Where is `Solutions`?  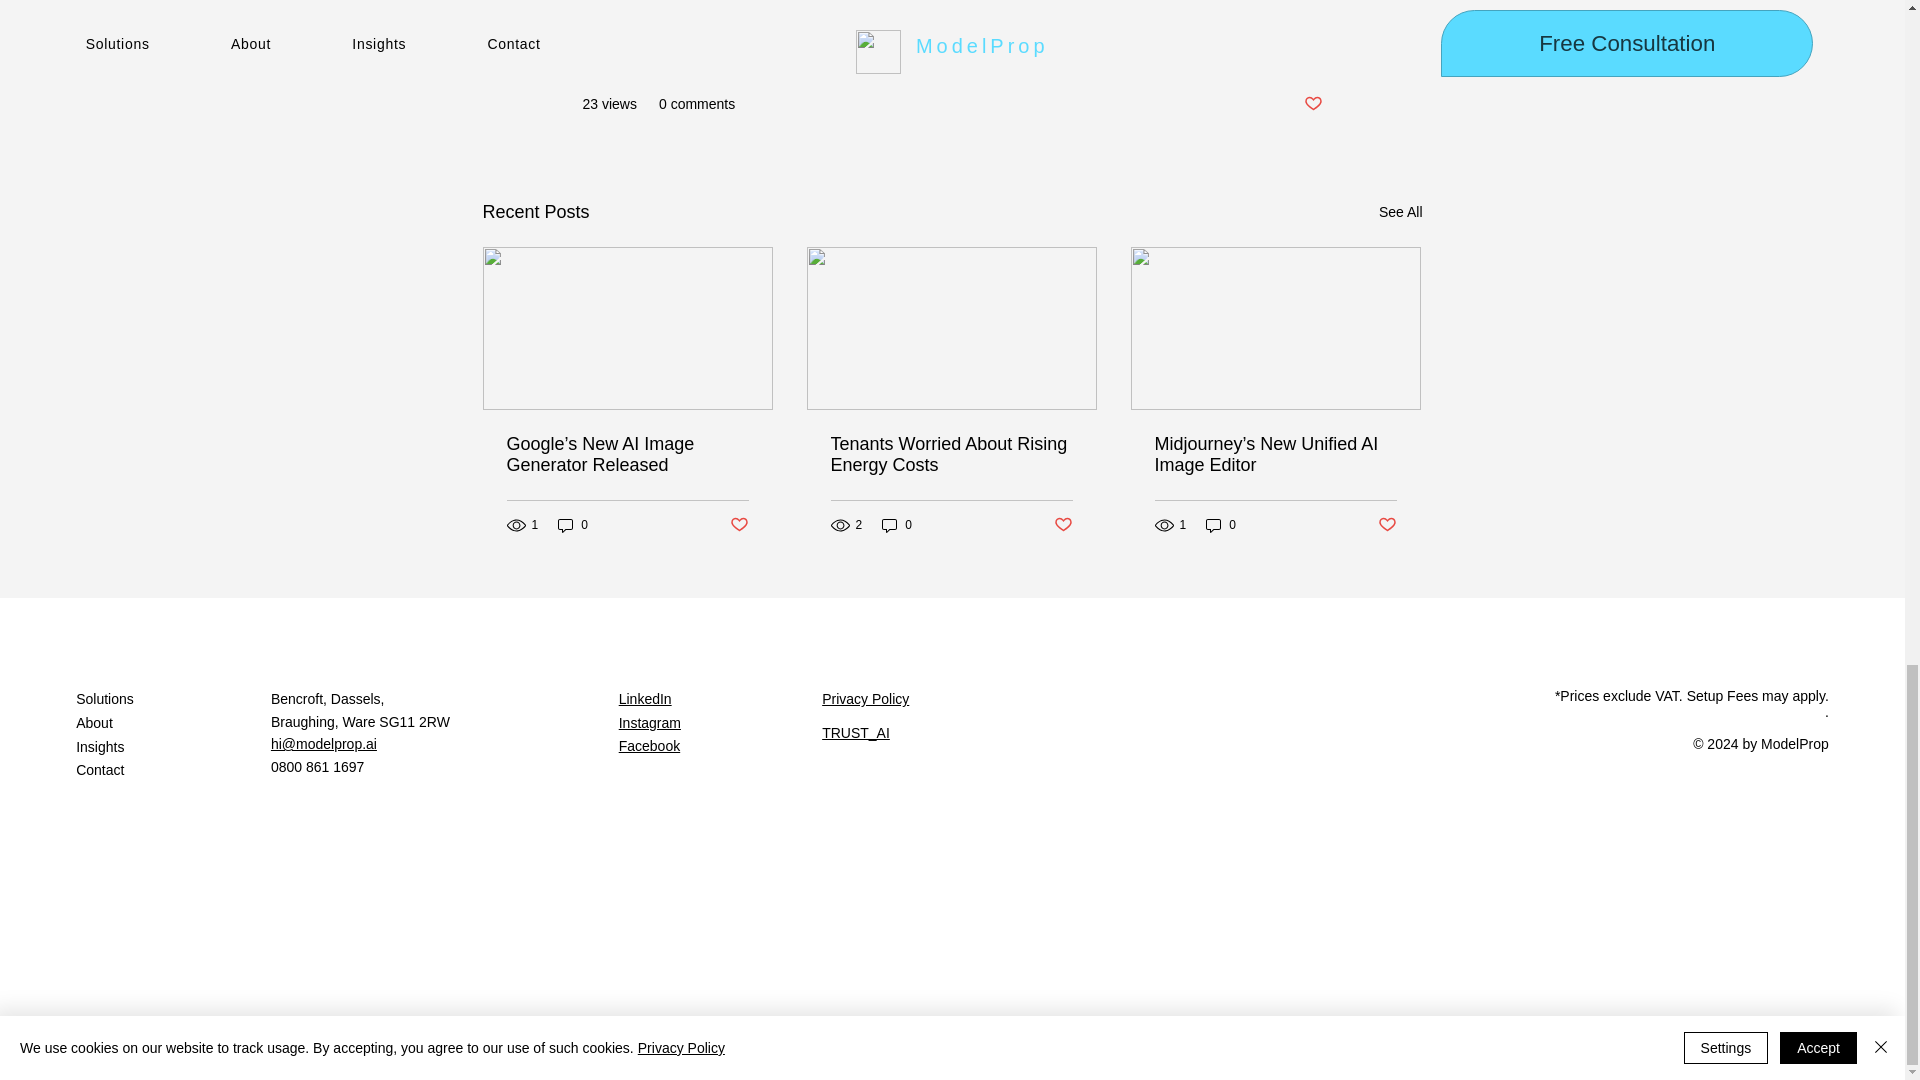
Solutions is located at coordinates (173, 699).